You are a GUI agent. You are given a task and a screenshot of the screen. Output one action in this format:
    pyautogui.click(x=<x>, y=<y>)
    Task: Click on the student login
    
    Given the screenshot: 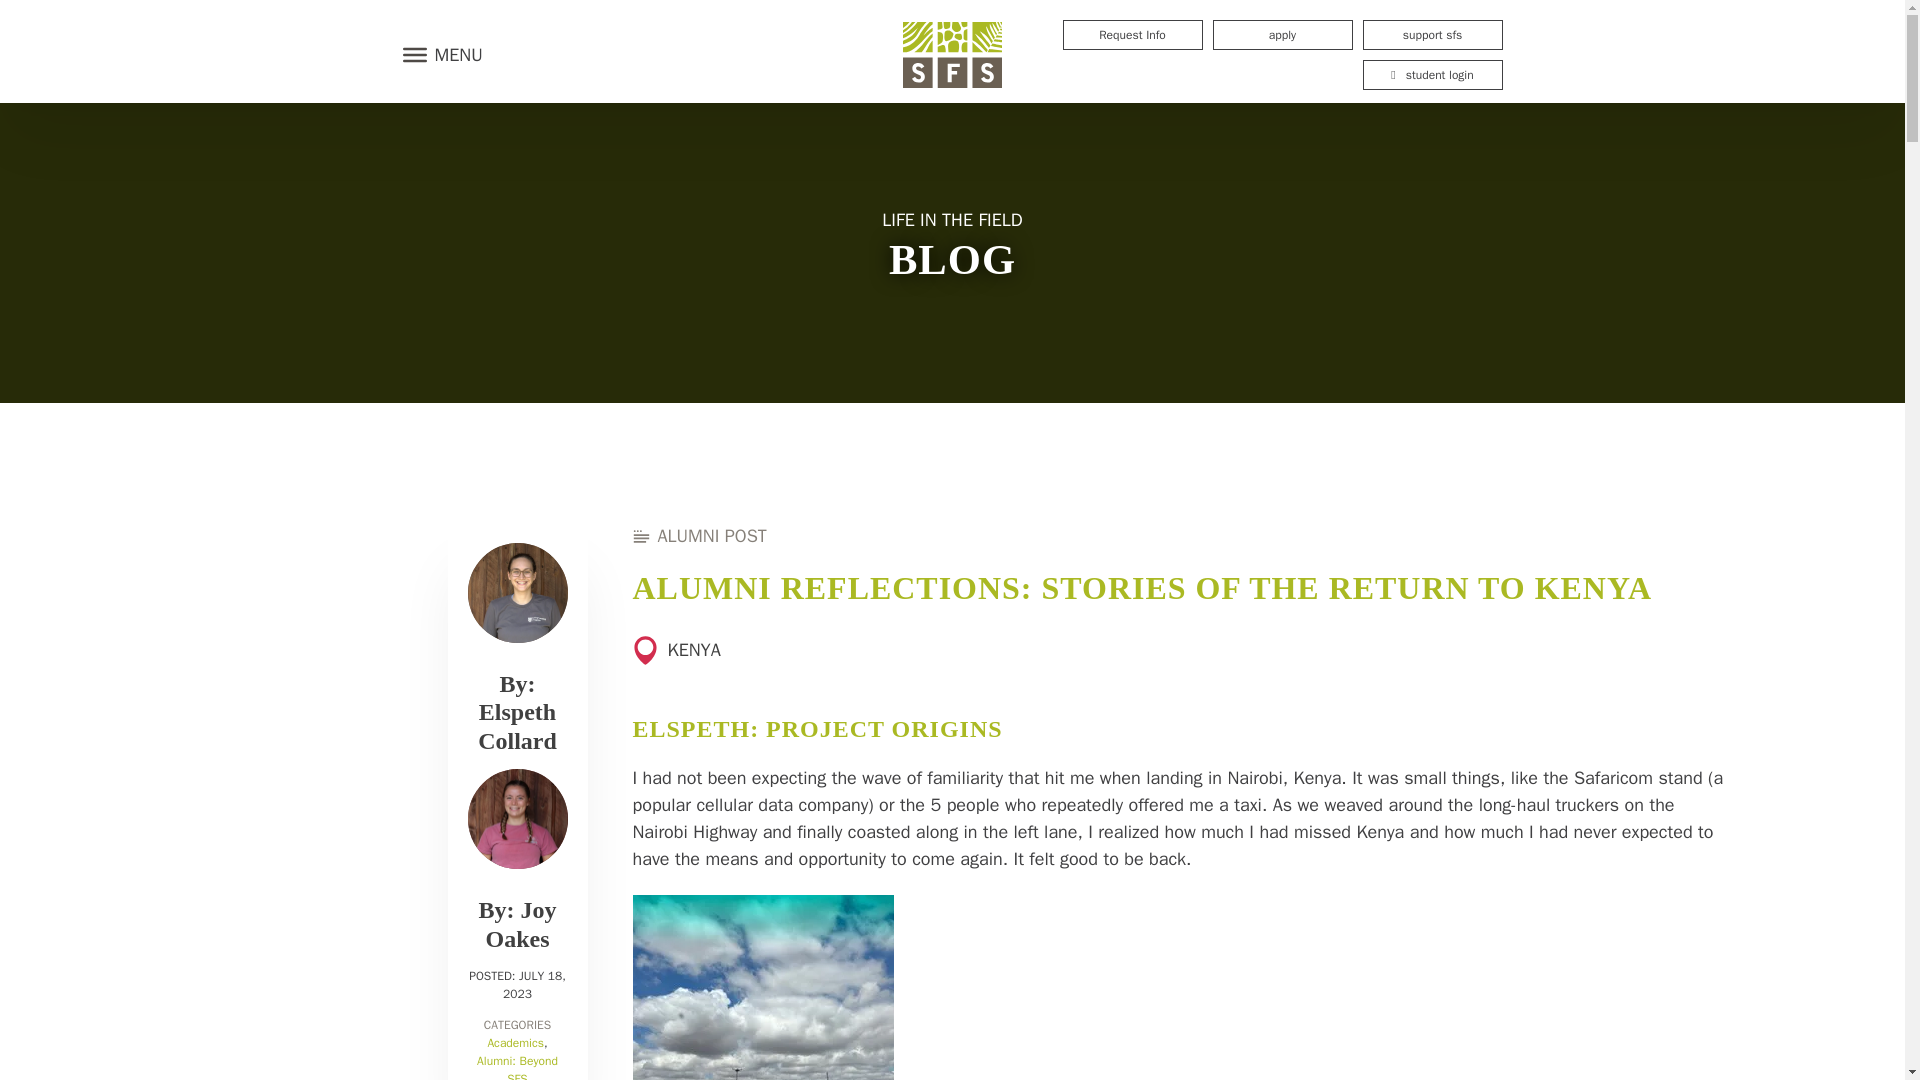 What is the action you would take?
    pyautogui.click(x=1431, y=74)
    